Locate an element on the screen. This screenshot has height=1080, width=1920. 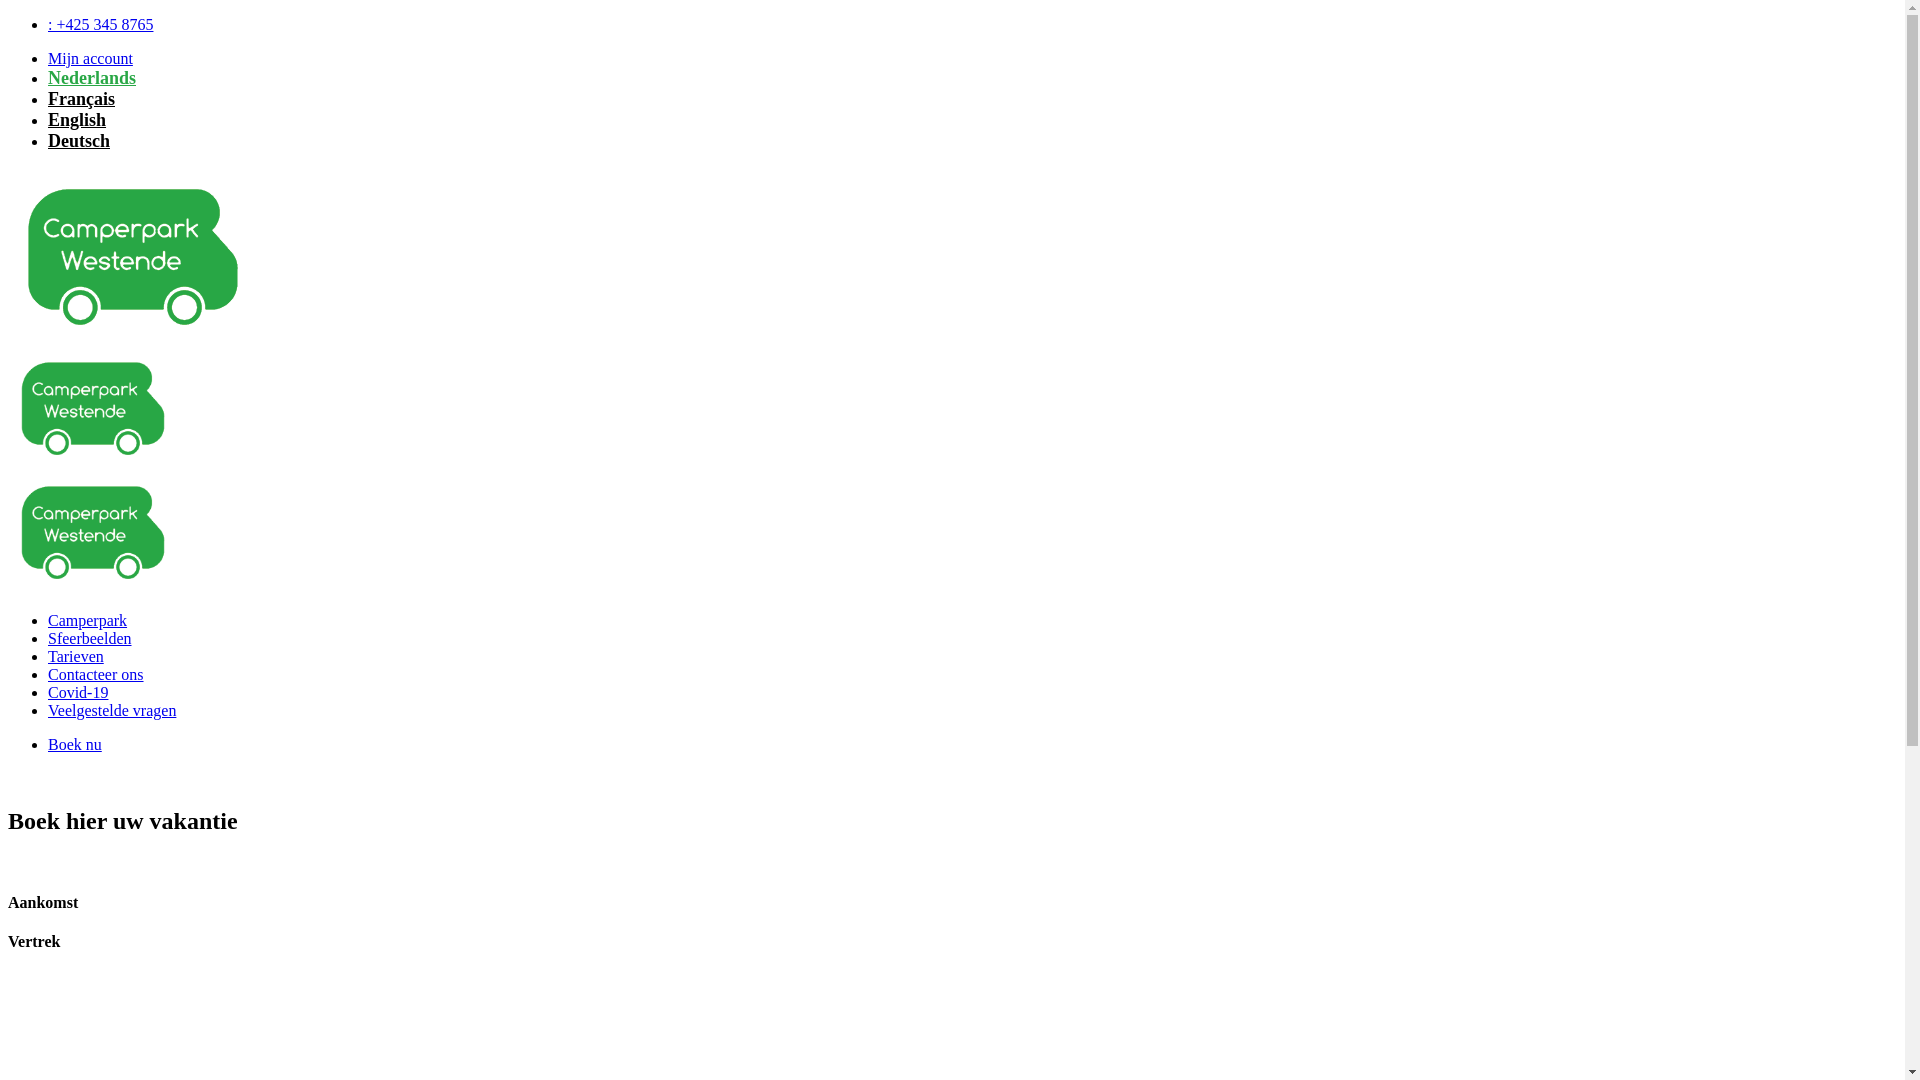
English is located at coordinates (77, 120).